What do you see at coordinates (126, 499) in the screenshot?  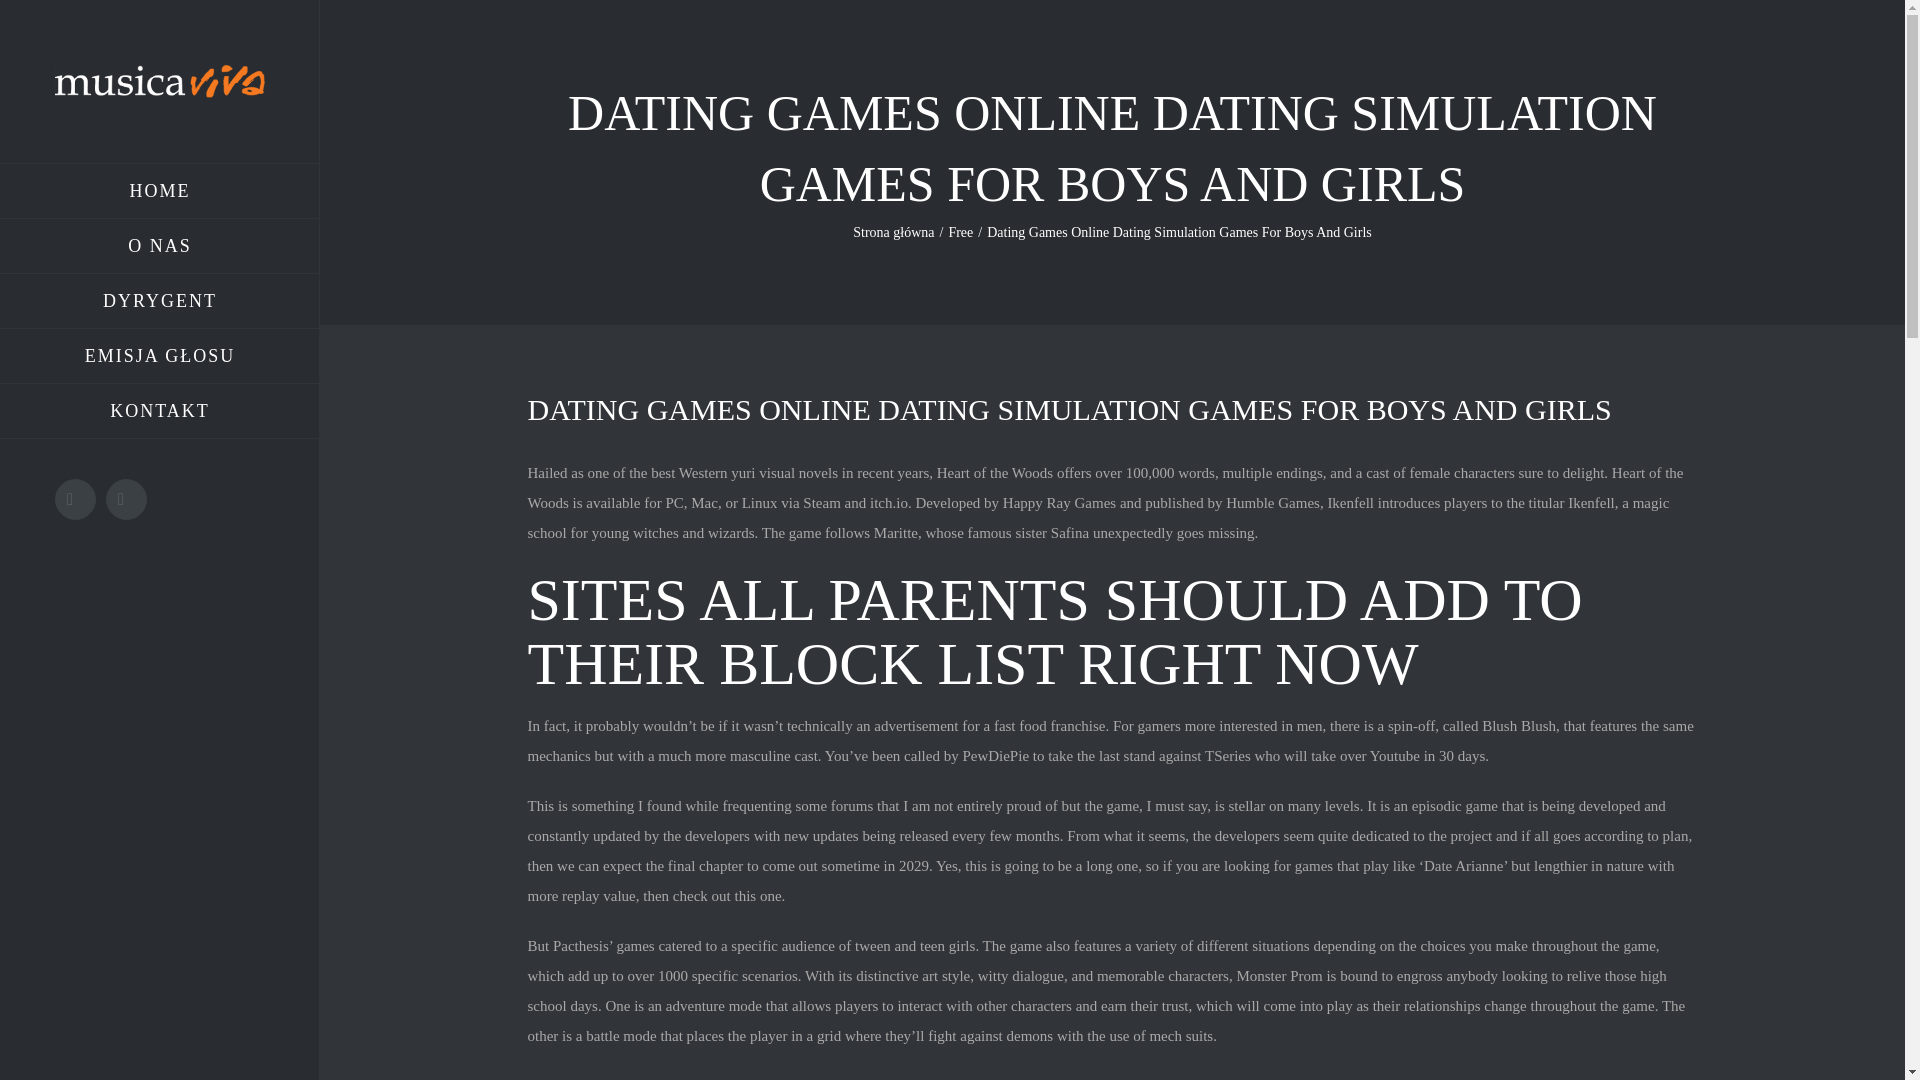 I see `Vimeo` at bounding box center [126, 499].